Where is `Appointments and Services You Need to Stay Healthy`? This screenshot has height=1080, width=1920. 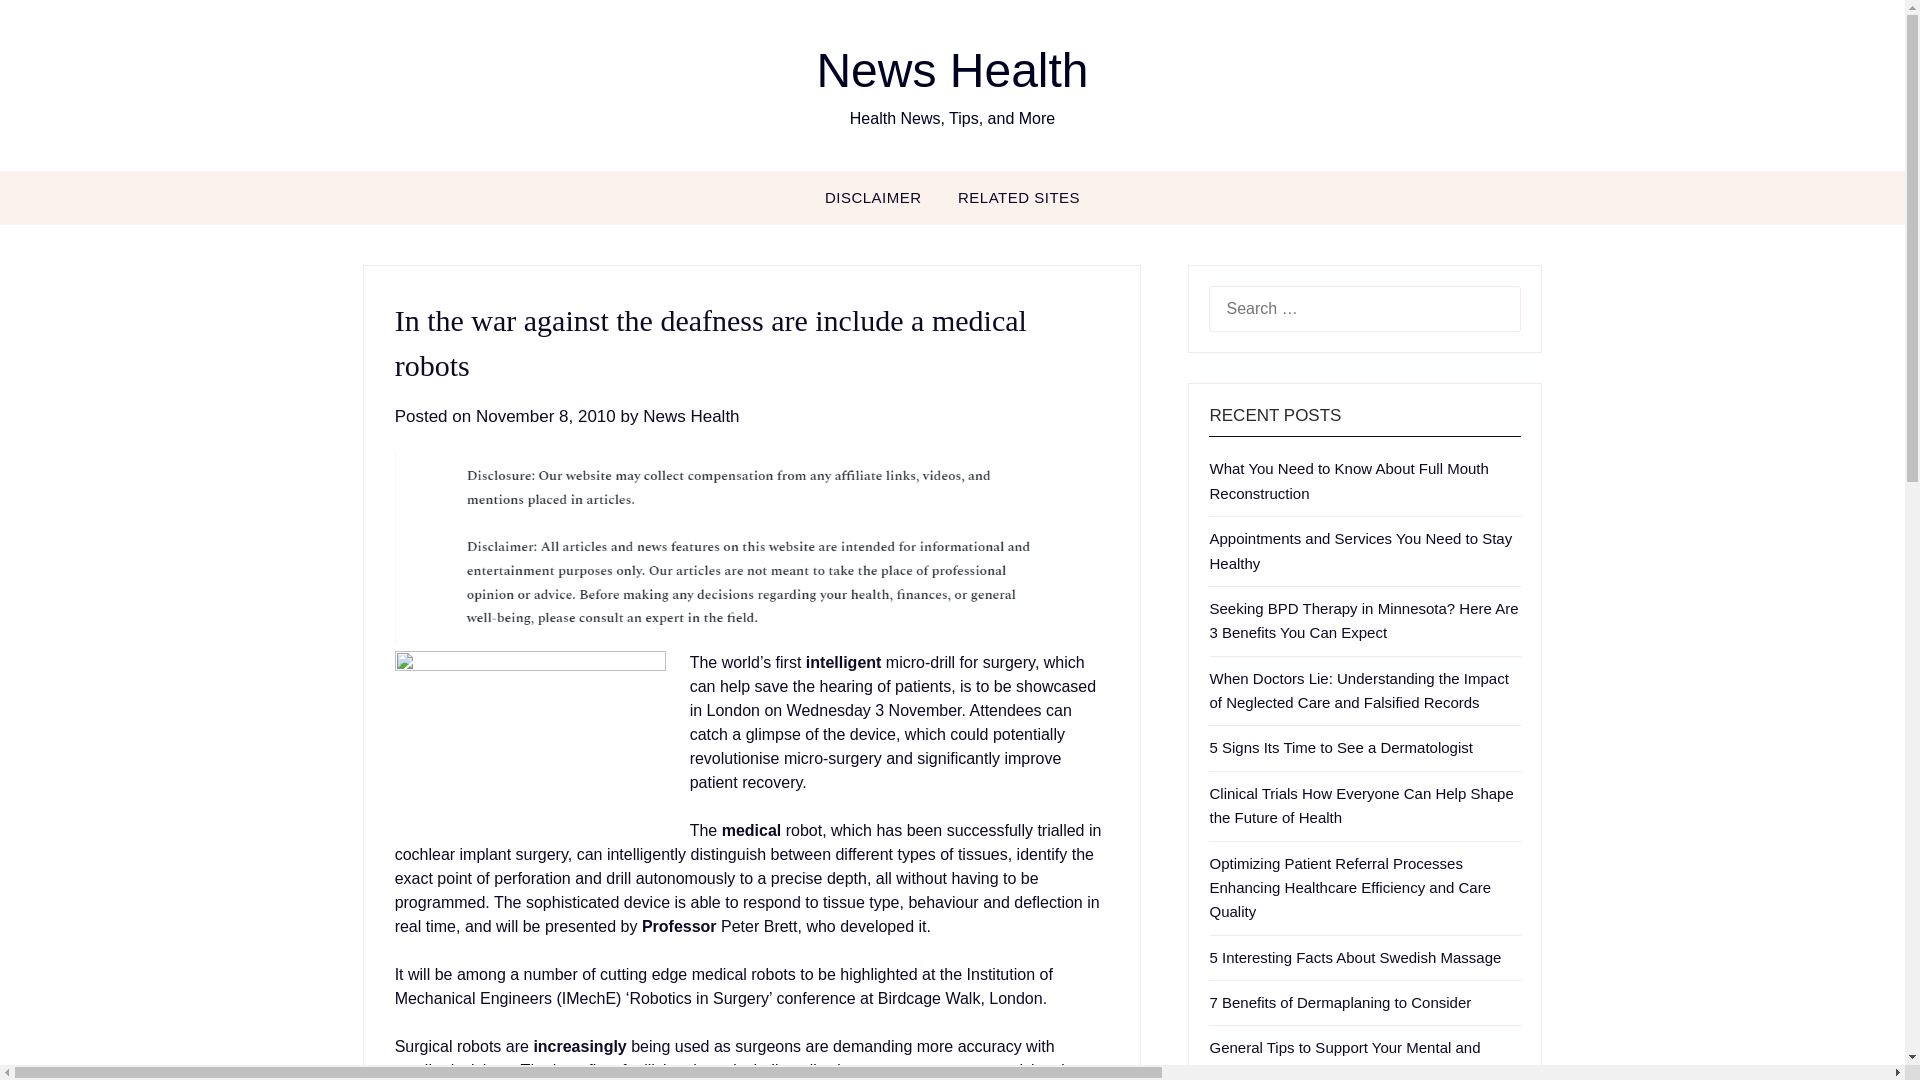
Appointments and Services You Need to Stay Healthy is located at coordinates (1360, 550).